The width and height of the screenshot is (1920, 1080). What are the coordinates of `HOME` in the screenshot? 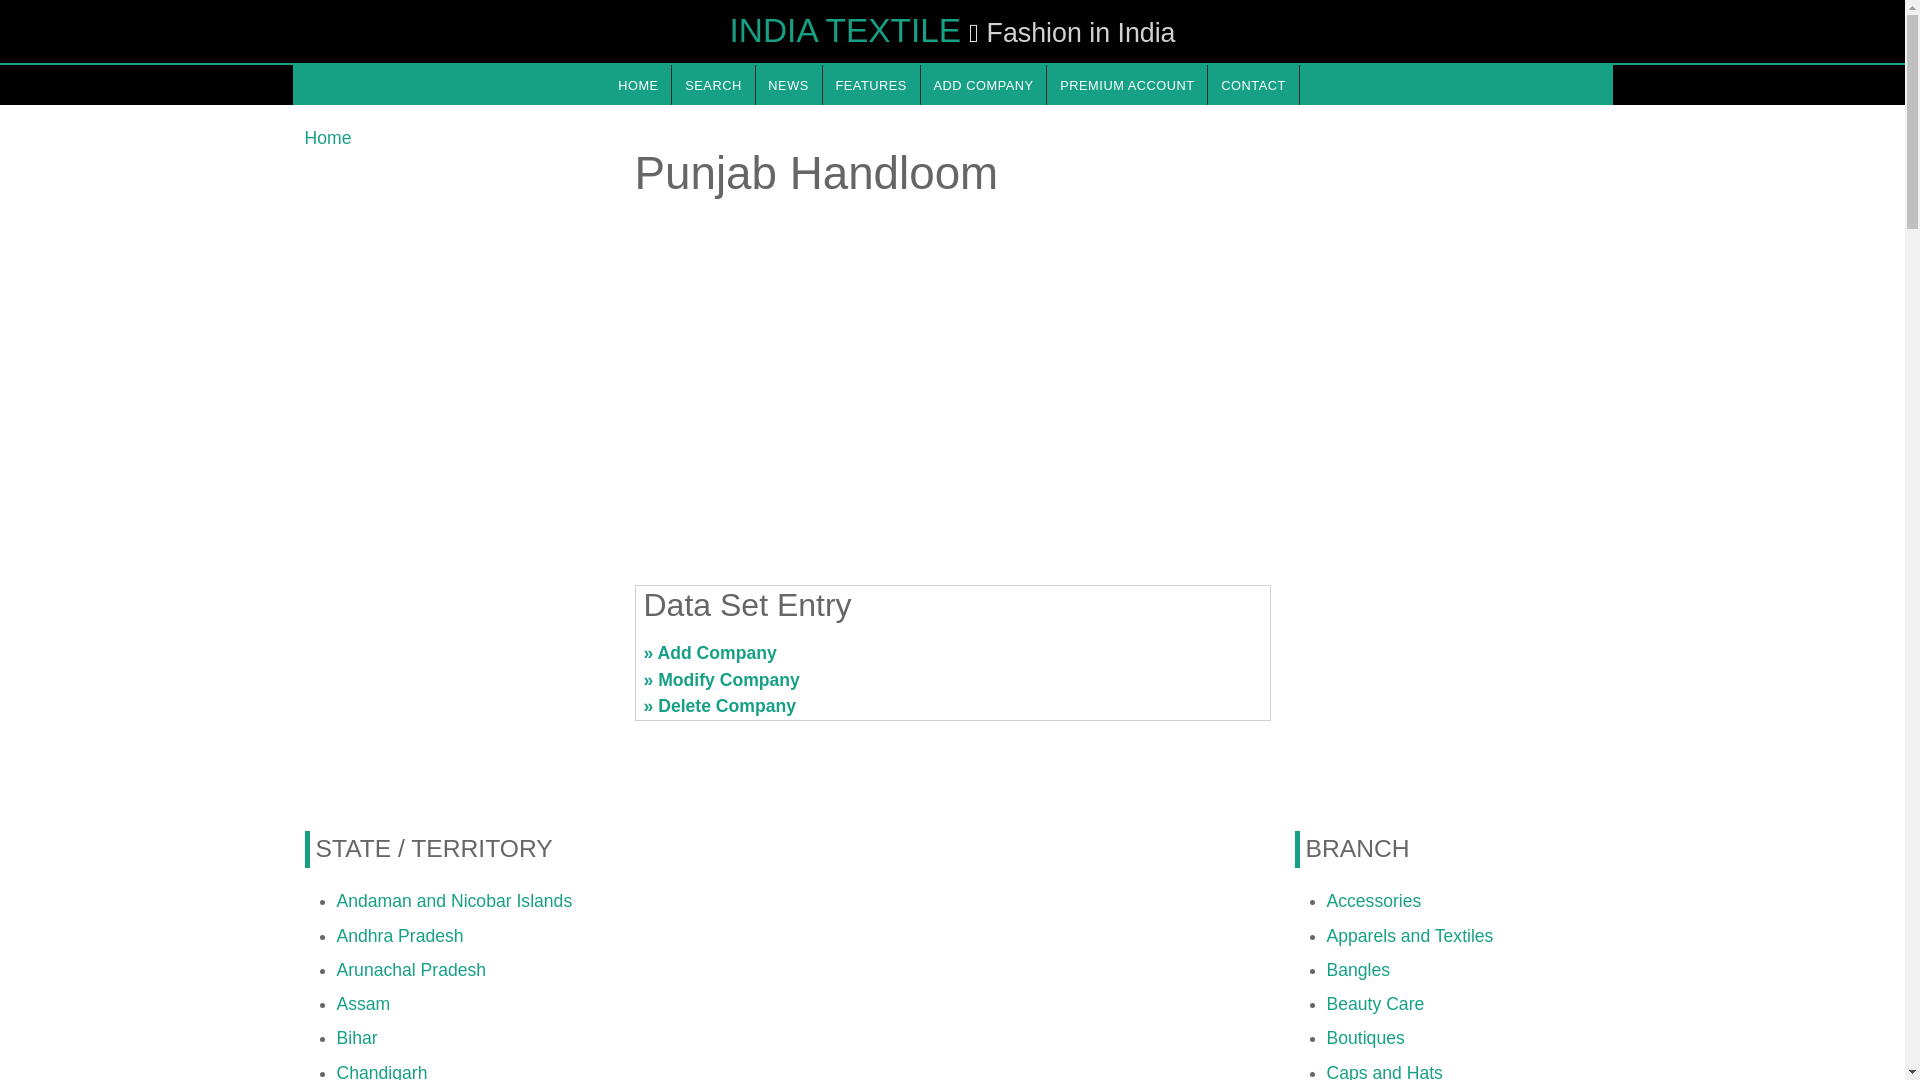 It's located at (637, 84).